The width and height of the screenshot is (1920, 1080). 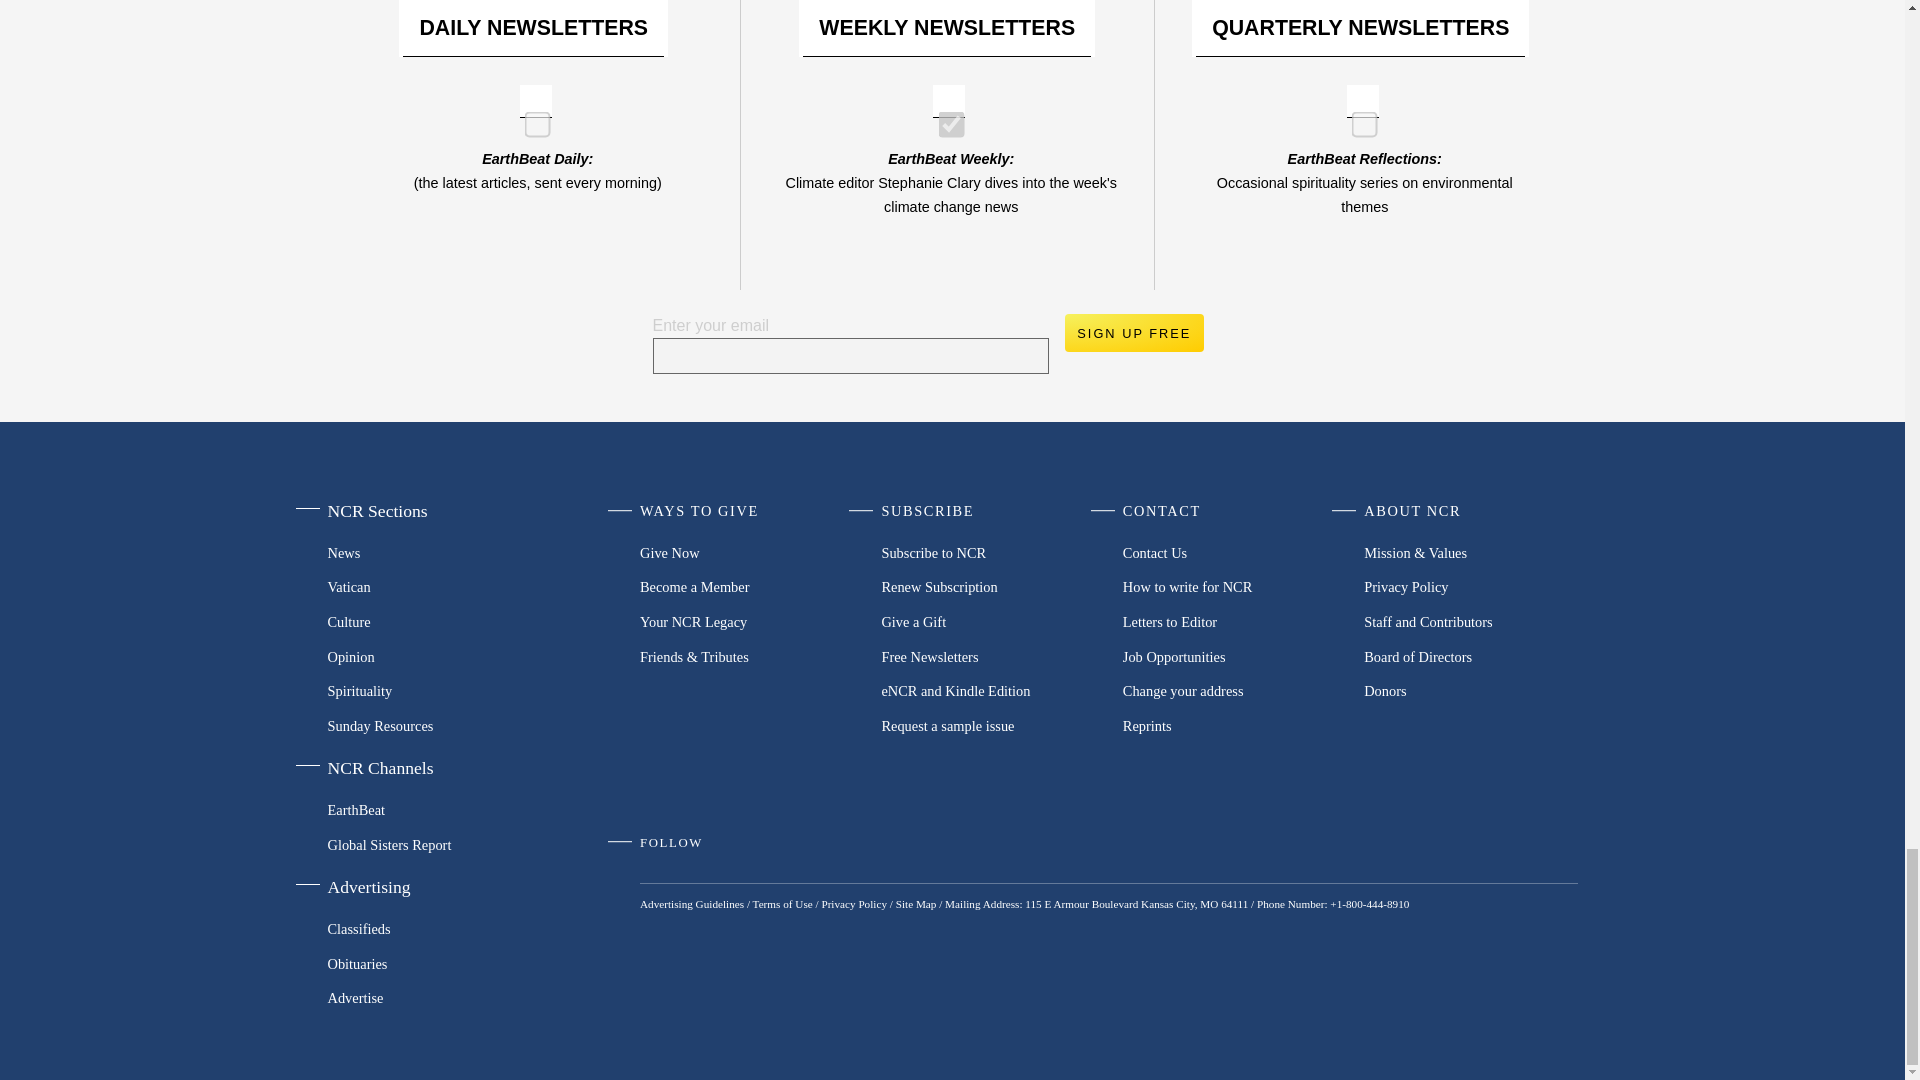 I want to click on bcf567f831, so click(x=1358, y=118).